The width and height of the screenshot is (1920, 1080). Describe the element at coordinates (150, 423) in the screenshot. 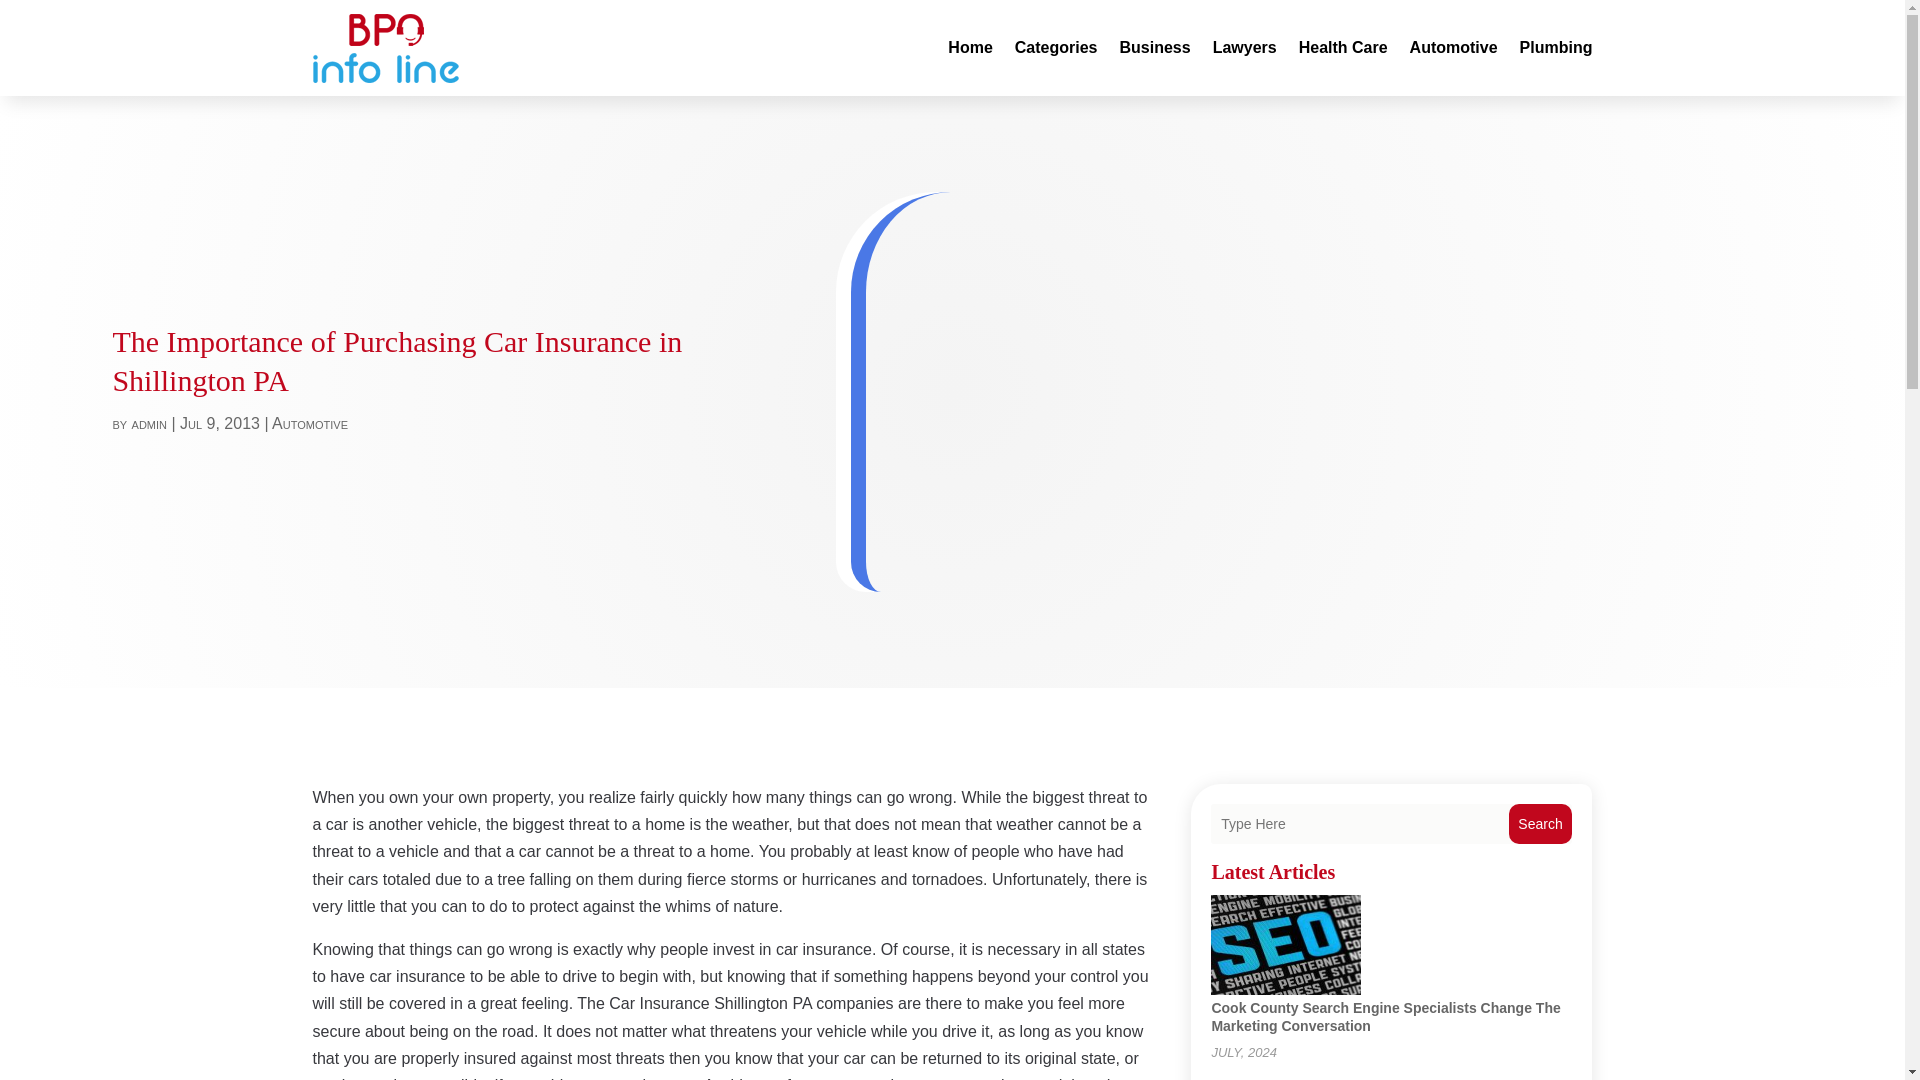

I see `admin` at that location.